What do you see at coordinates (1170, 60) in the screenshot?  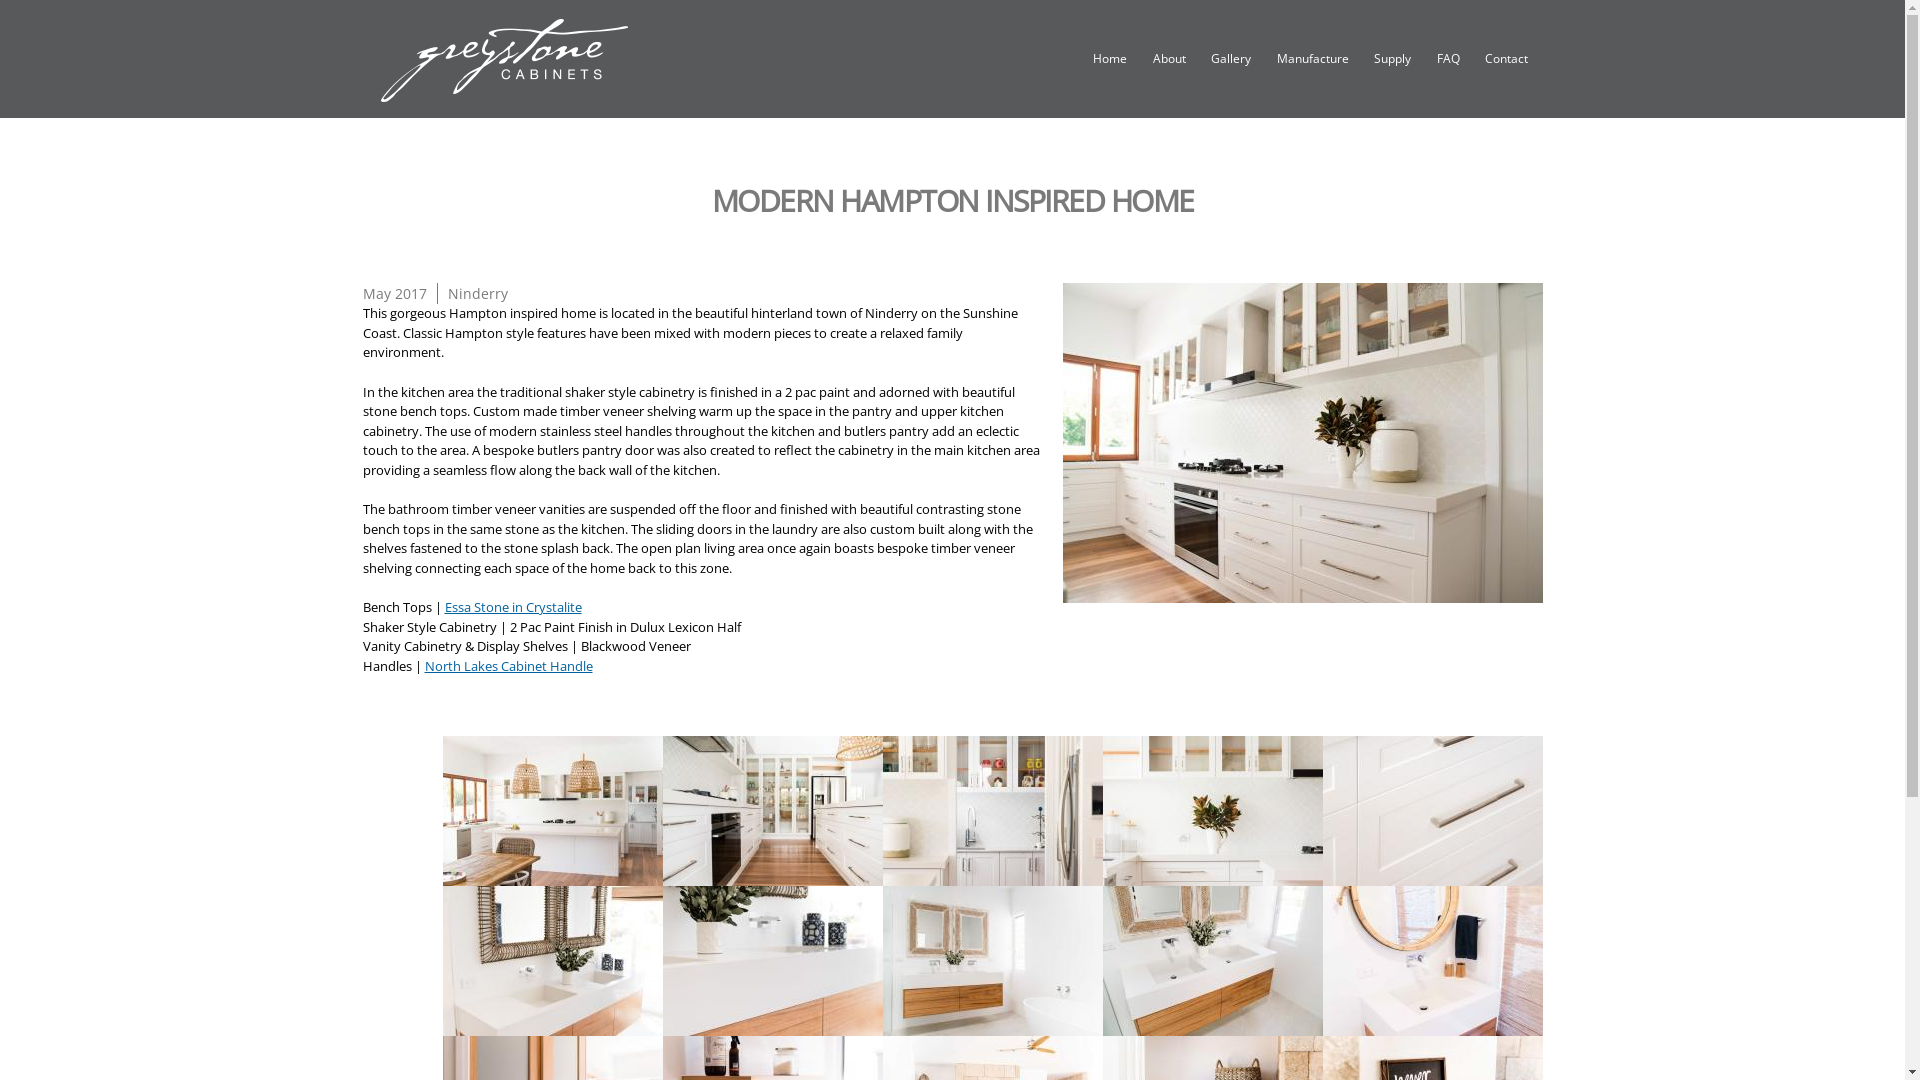 I see `About` at bounding box center [1170, 60].